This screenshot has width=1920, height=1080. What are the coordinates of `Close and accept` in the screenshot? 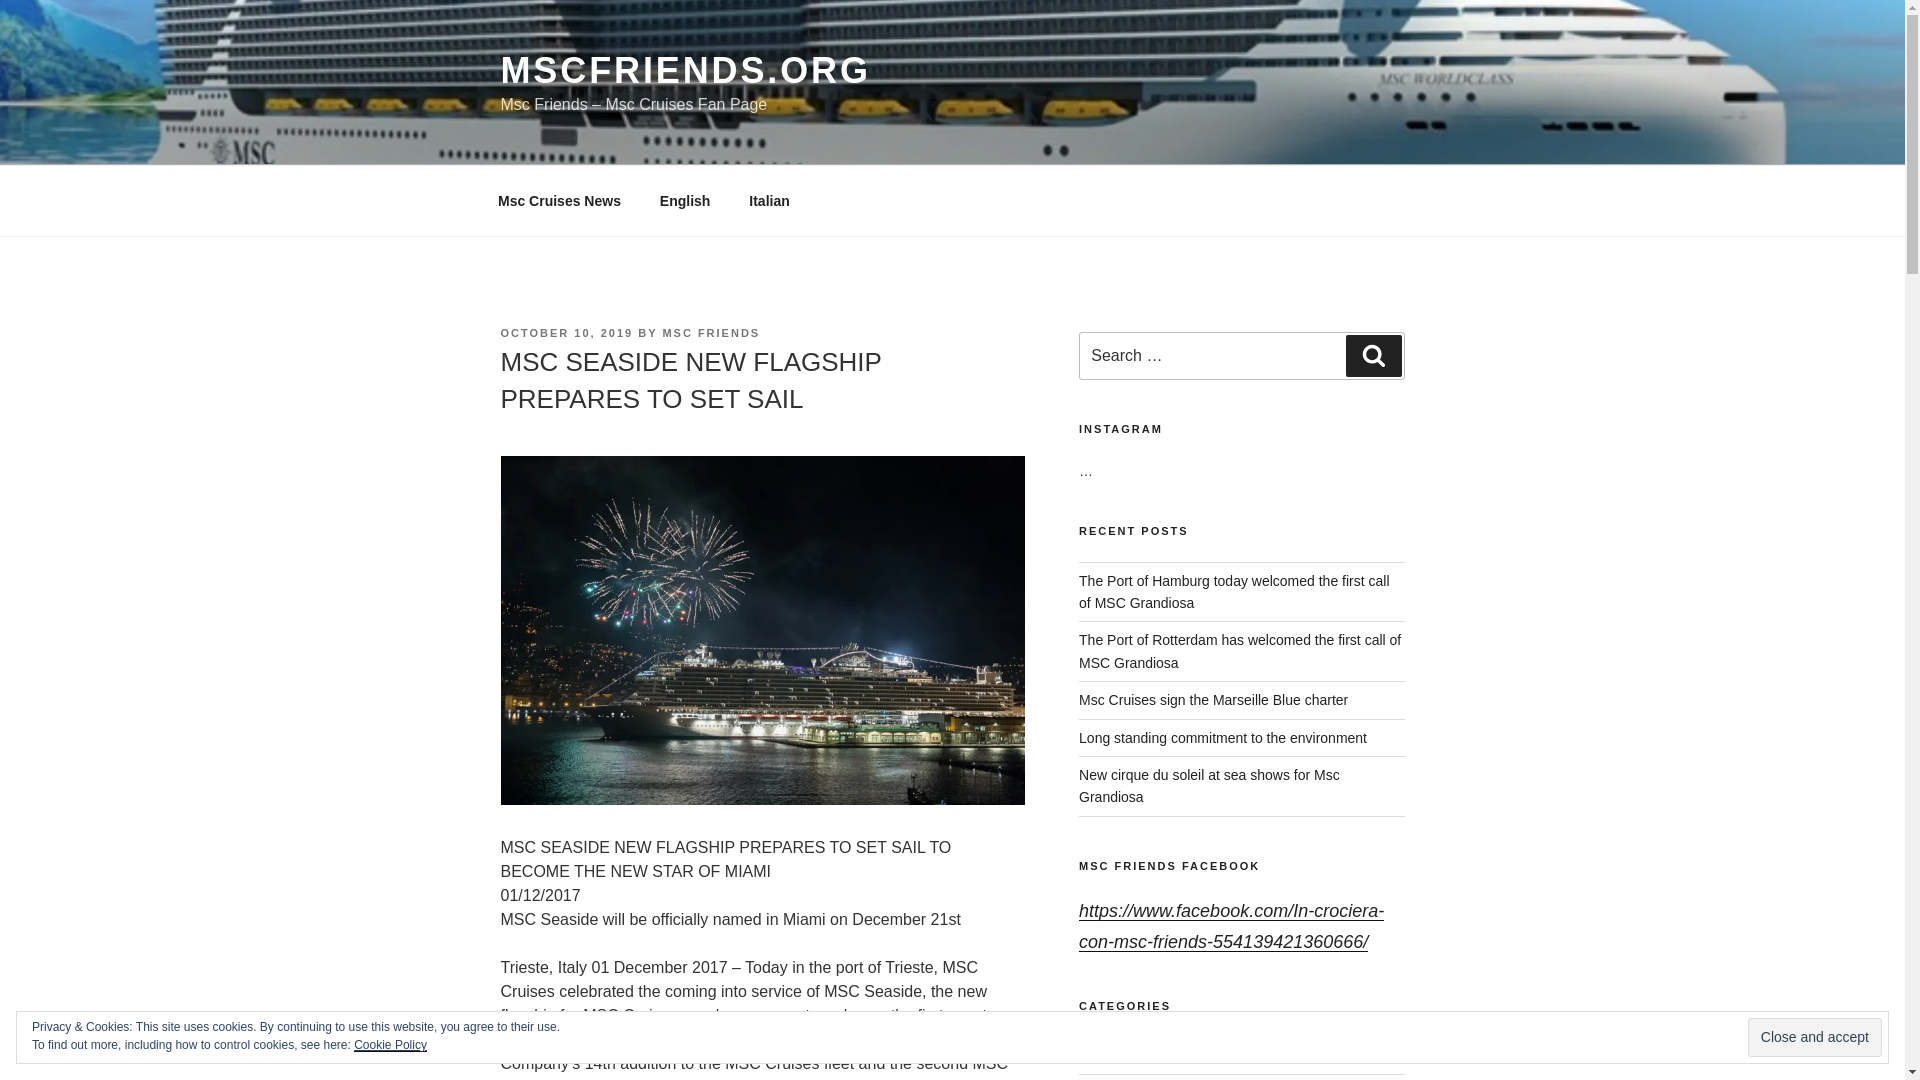 It's located at (1814, 1038).